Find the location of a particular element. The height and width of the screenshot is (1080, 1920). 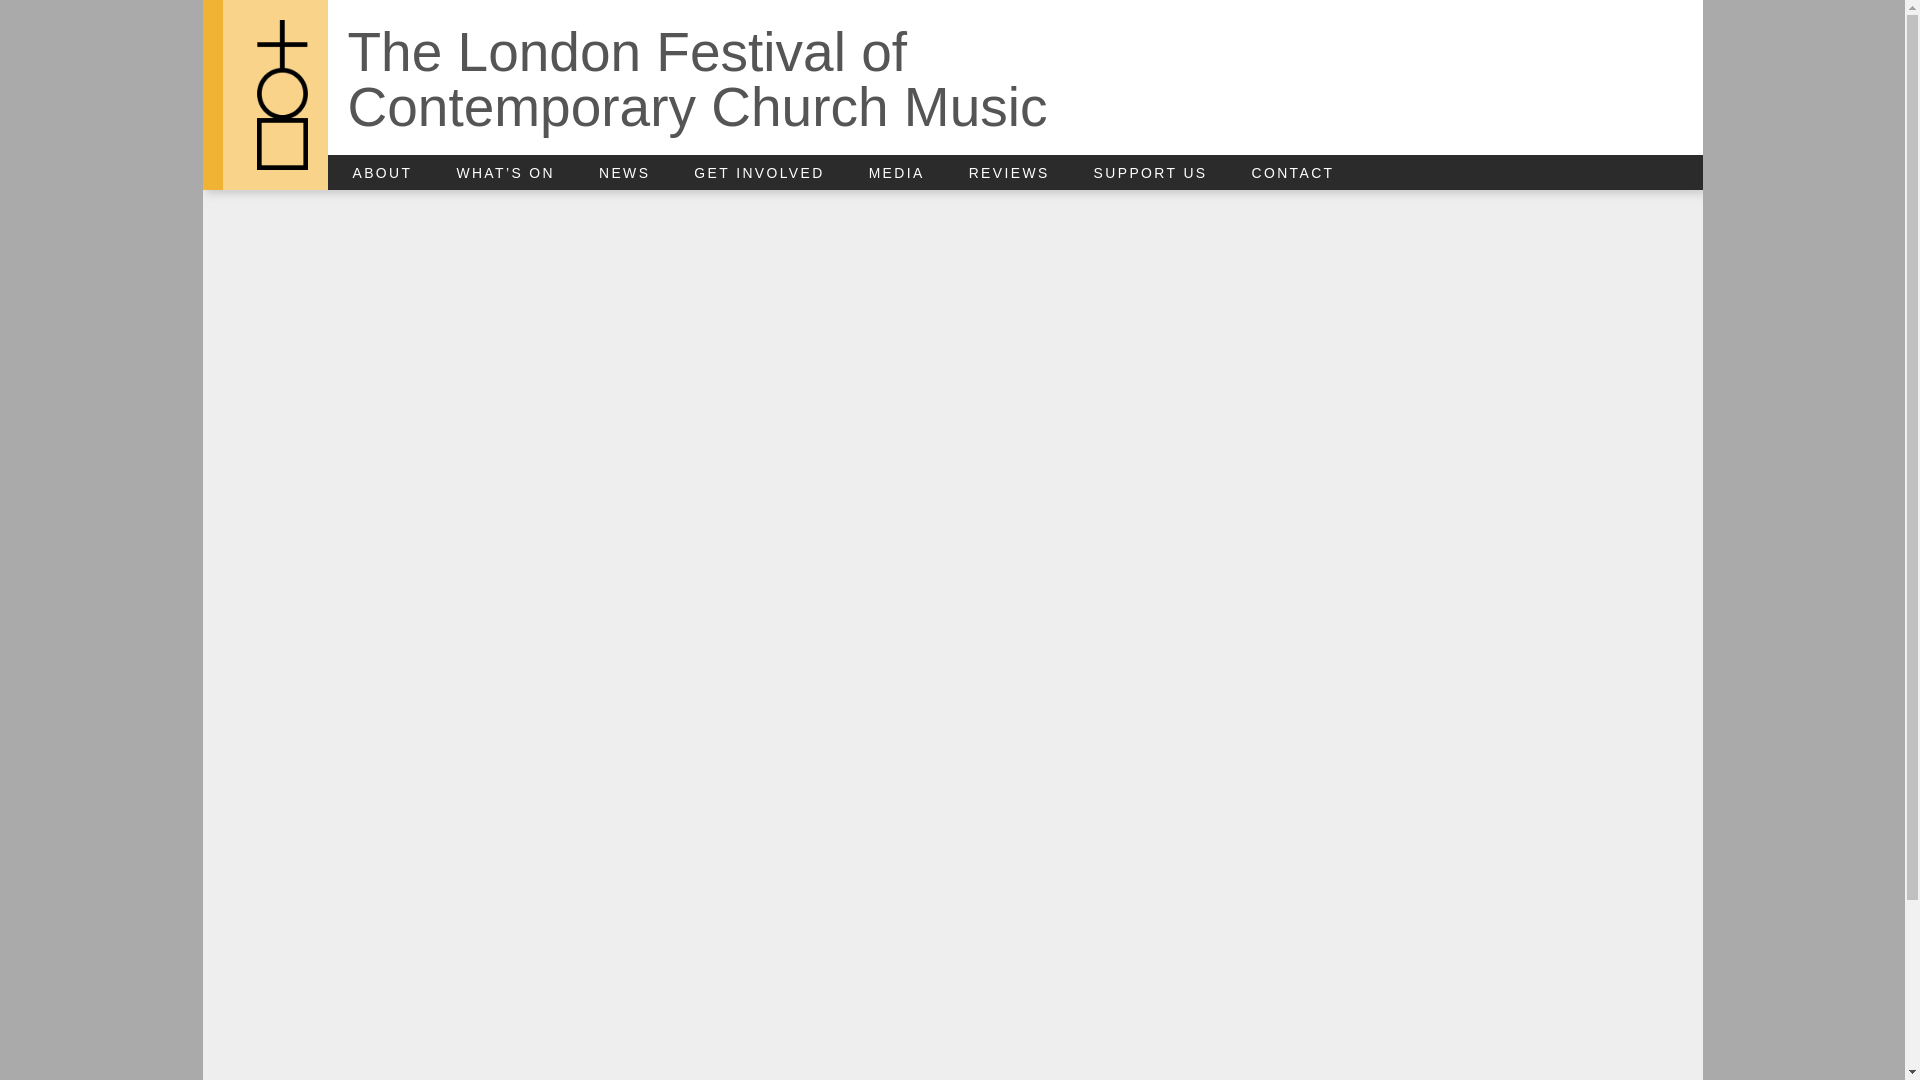

REVIEWS is located at coordinates (1032, 173).